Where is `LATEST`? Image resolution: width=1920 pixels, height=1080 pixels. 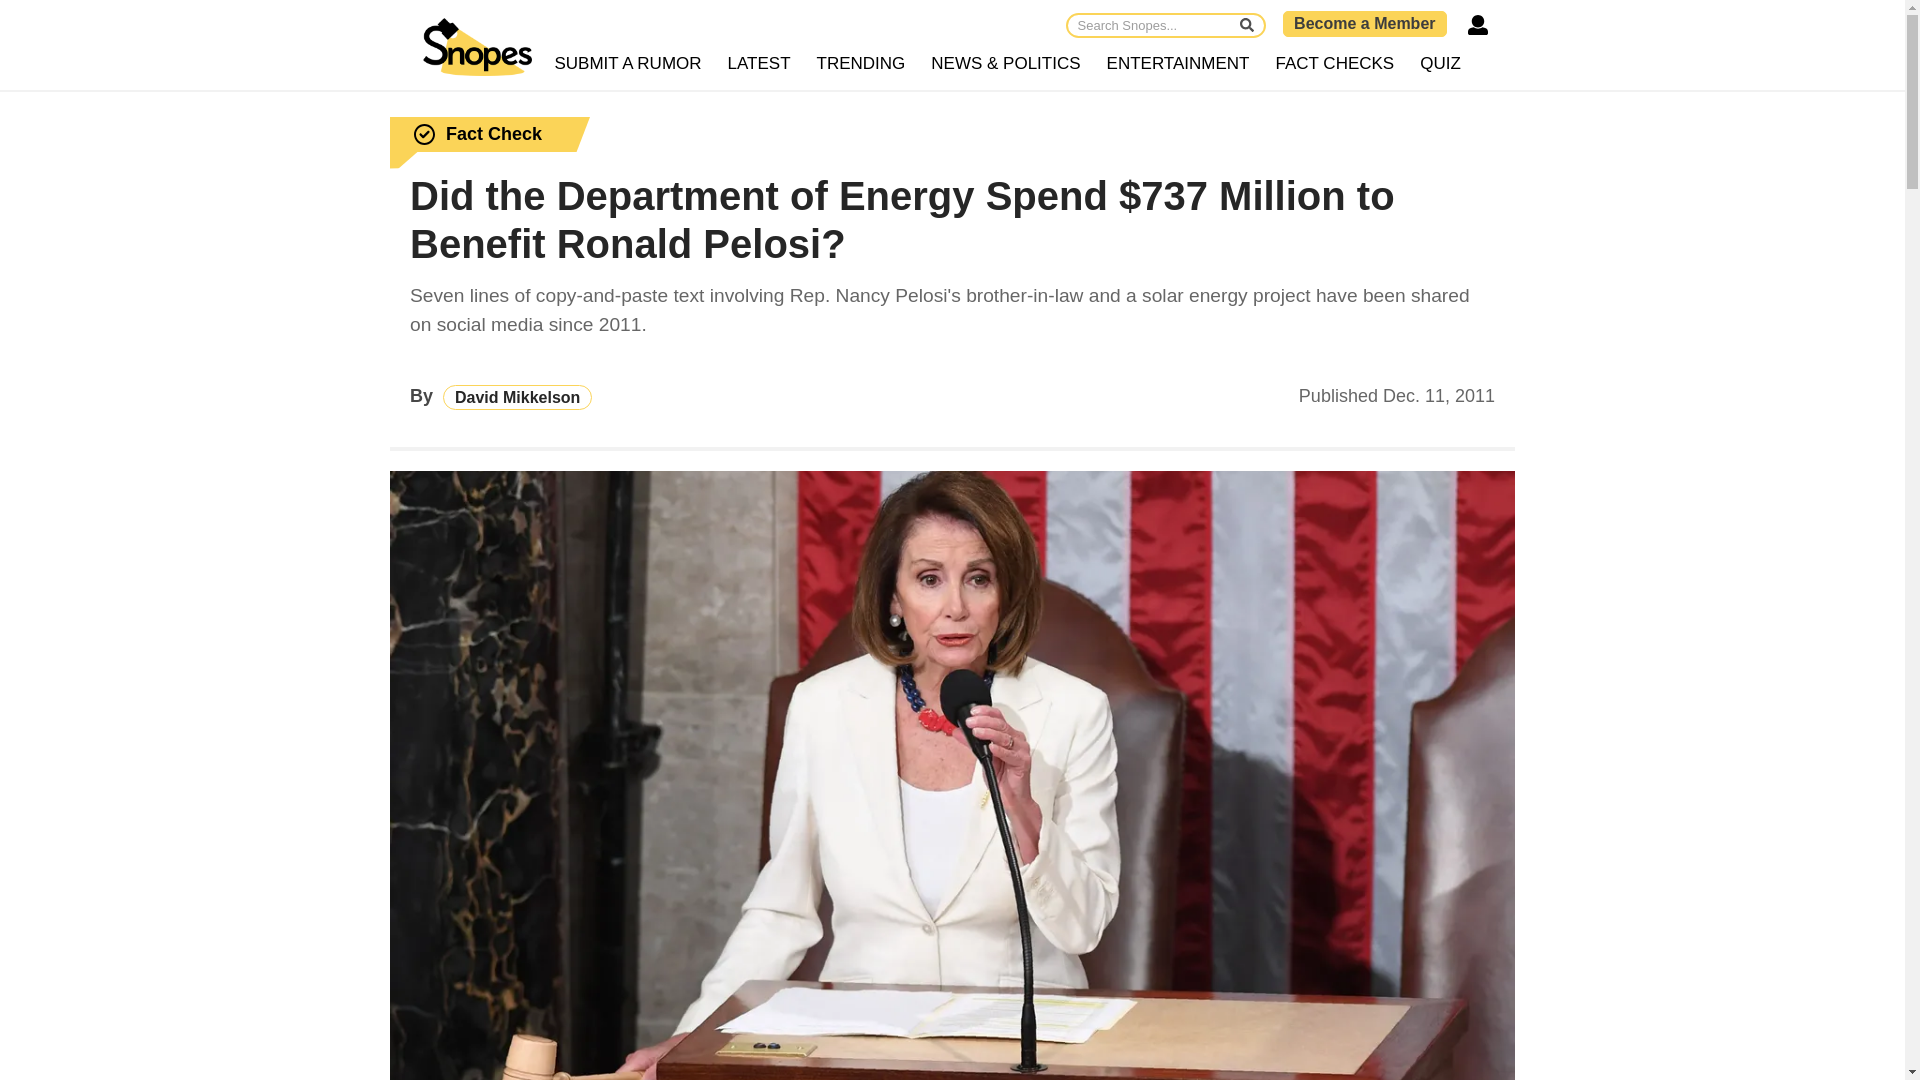 LATEST is located at coordinates (760, 64).